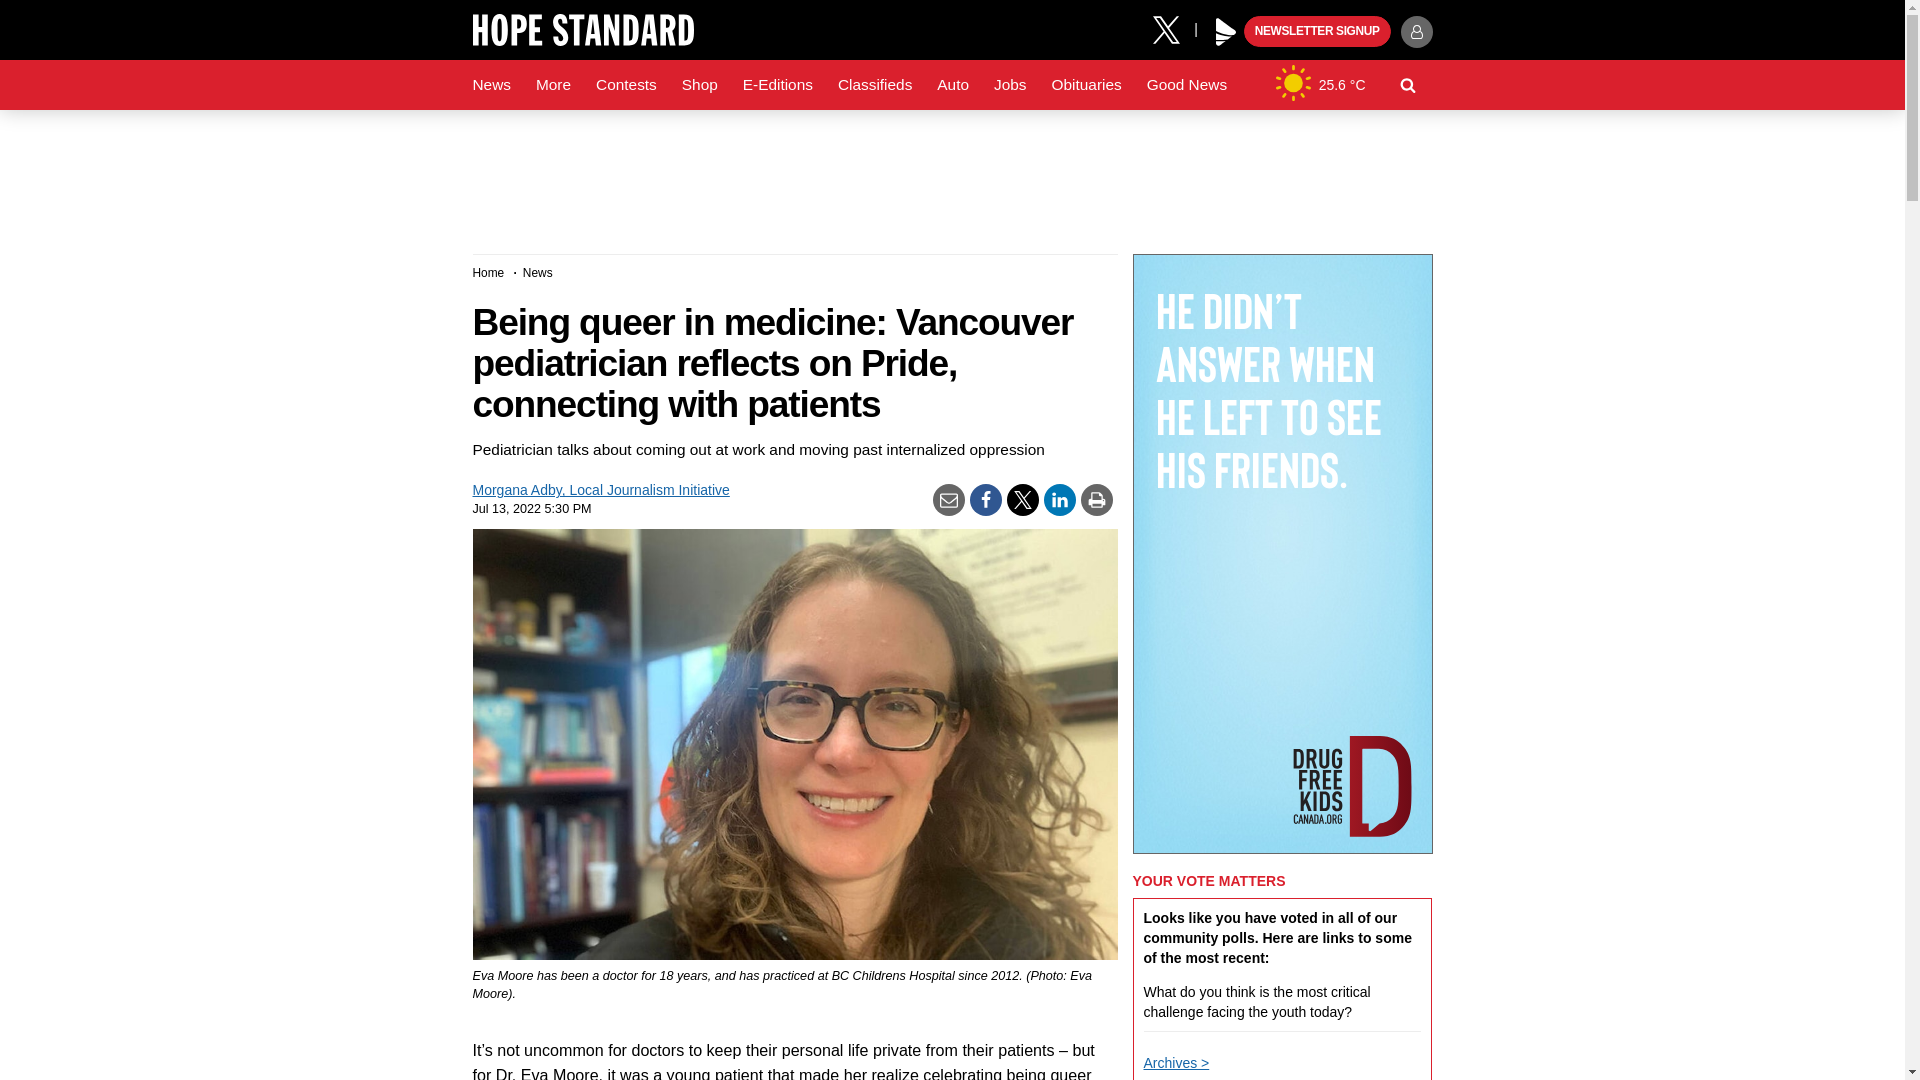  I want to click on 3rd party ad content, so click(951, 174).